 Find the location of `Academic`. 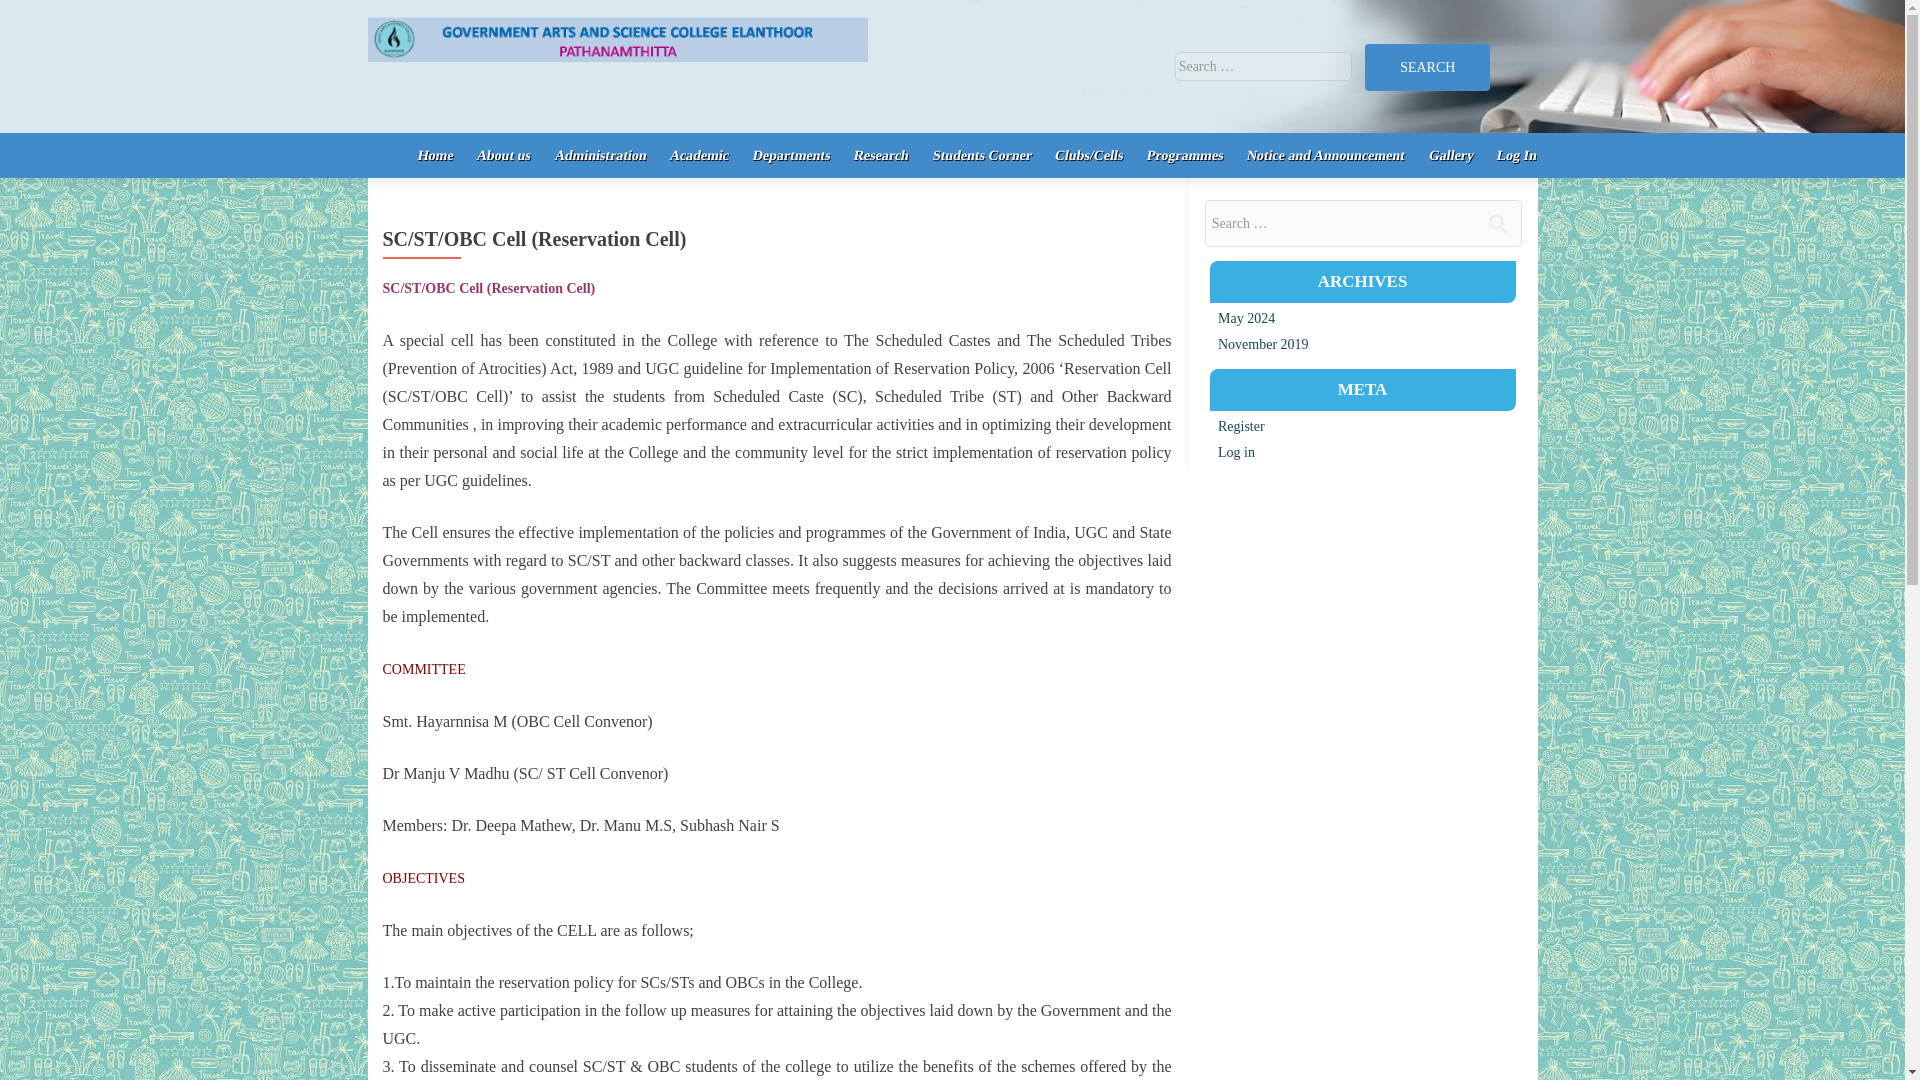

Academic is located at coordinates (696, 155).